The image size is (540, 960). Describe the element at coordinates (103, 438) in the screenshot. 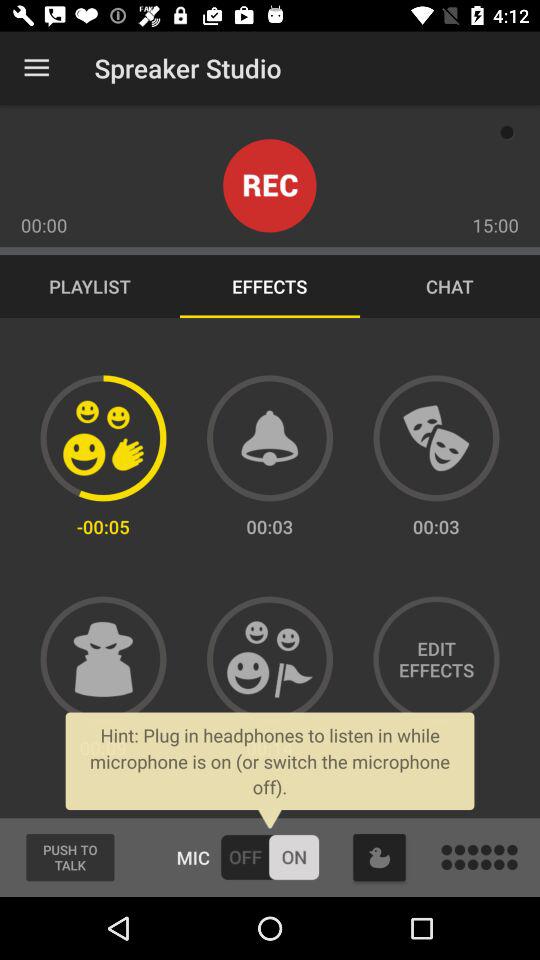

I see `change effect in app` at that location.